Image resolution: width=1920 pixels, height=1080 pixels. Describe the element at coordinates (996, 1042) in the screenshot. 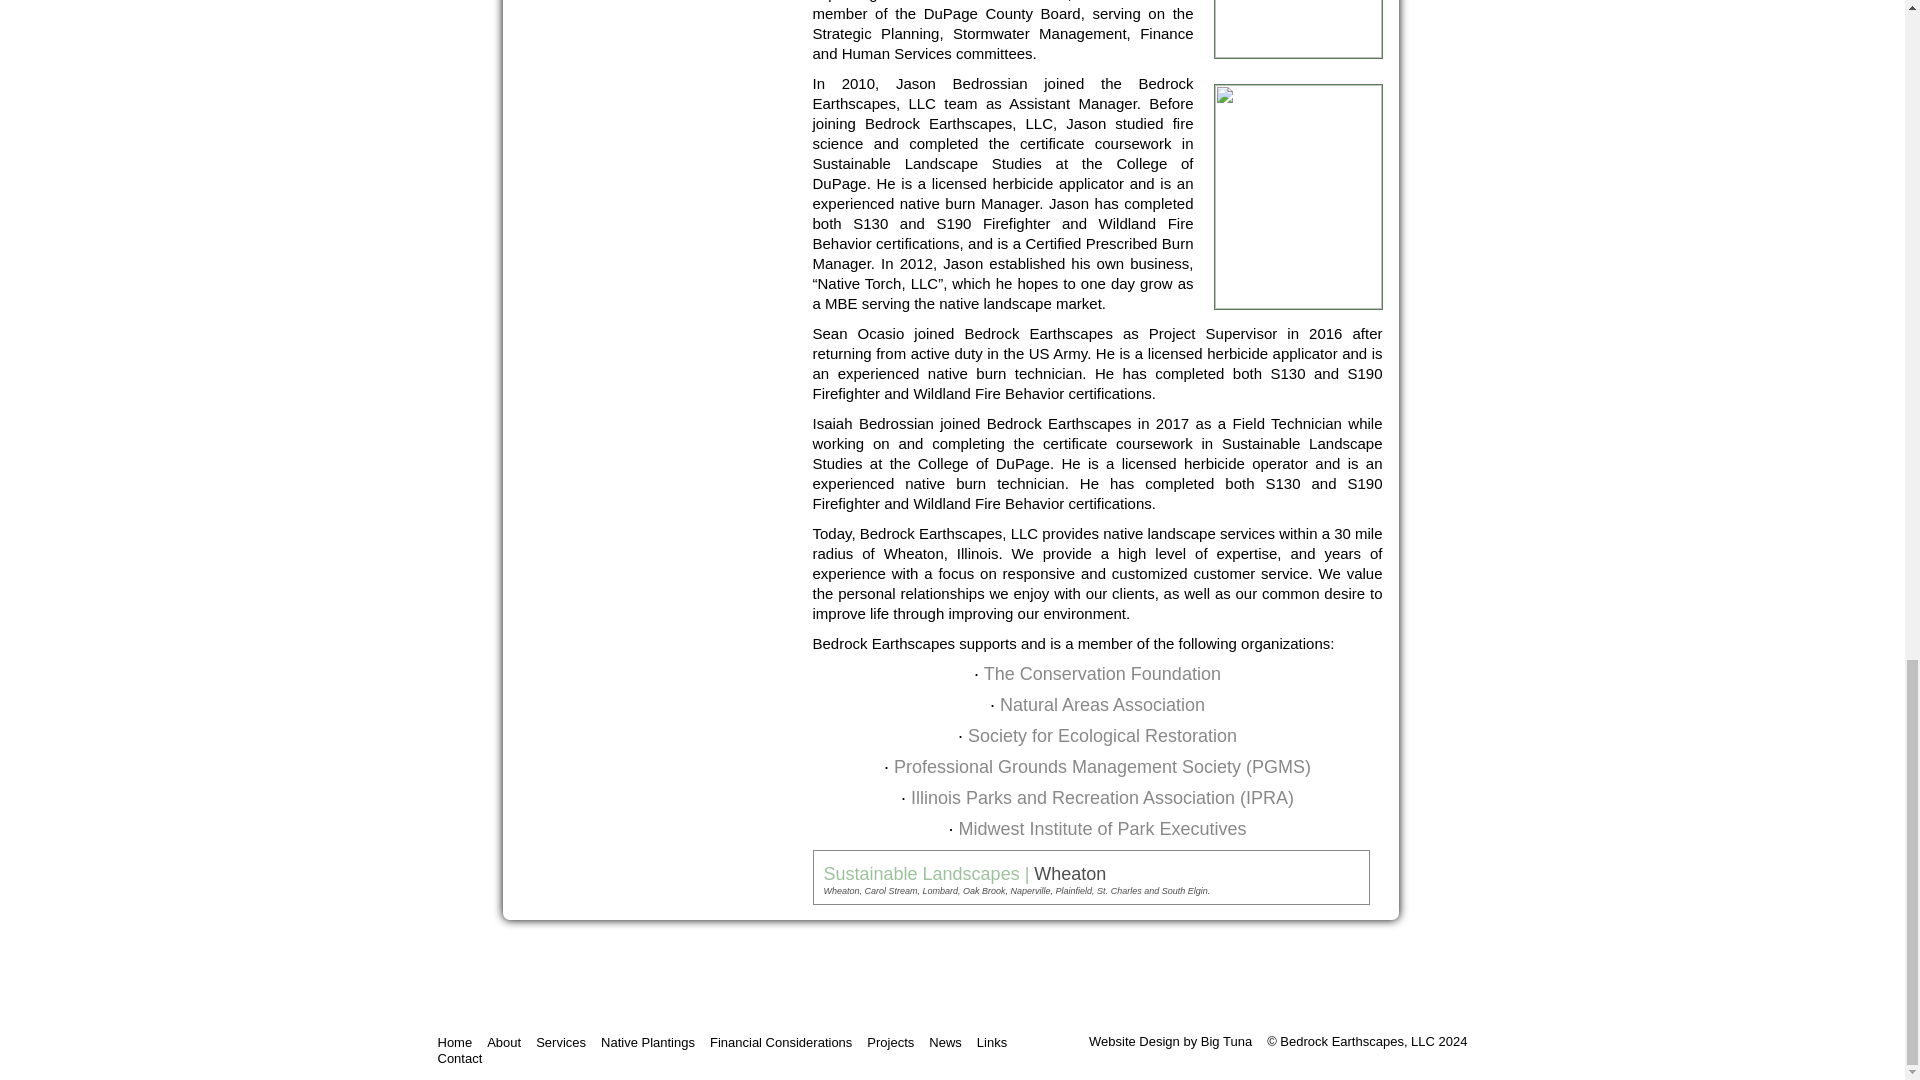

I see `Links` at that location.